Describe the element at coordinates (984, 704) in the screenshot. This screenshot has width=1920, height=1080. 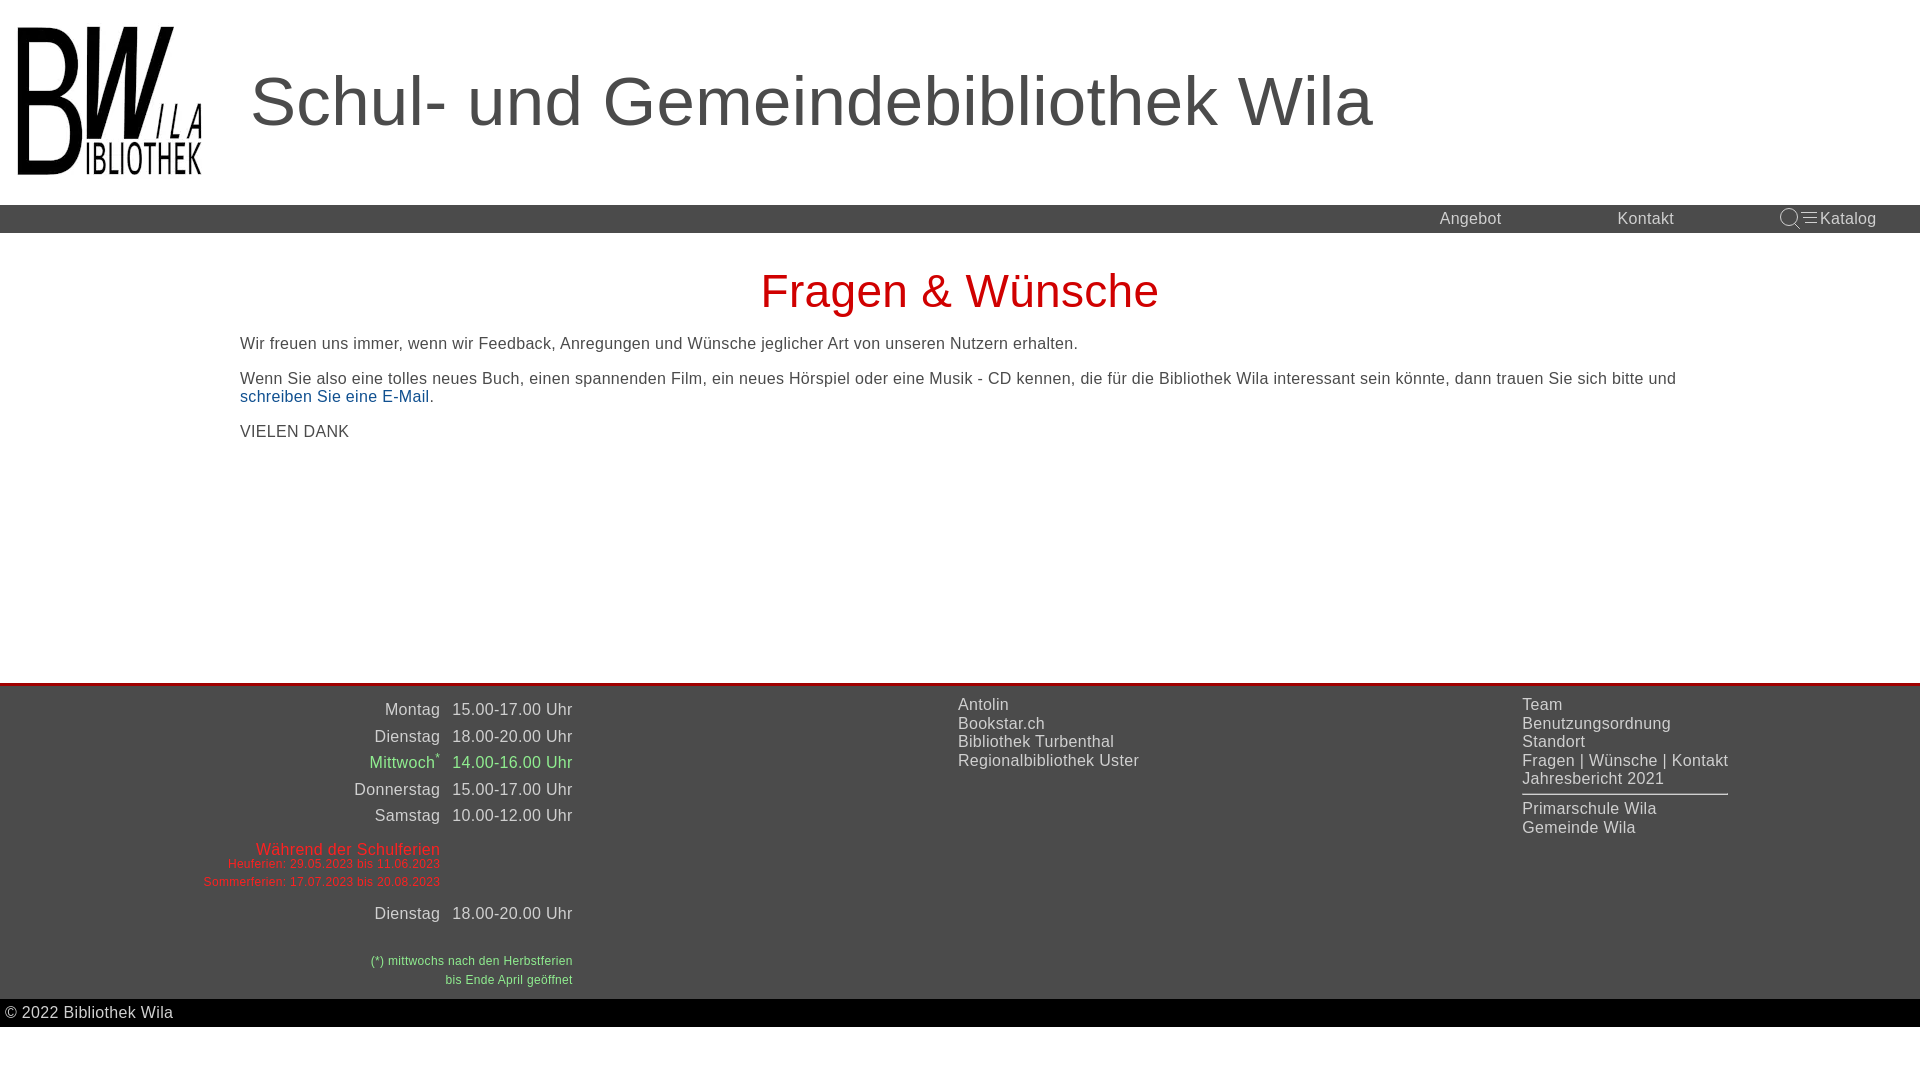
I see `Antolin` at that location.